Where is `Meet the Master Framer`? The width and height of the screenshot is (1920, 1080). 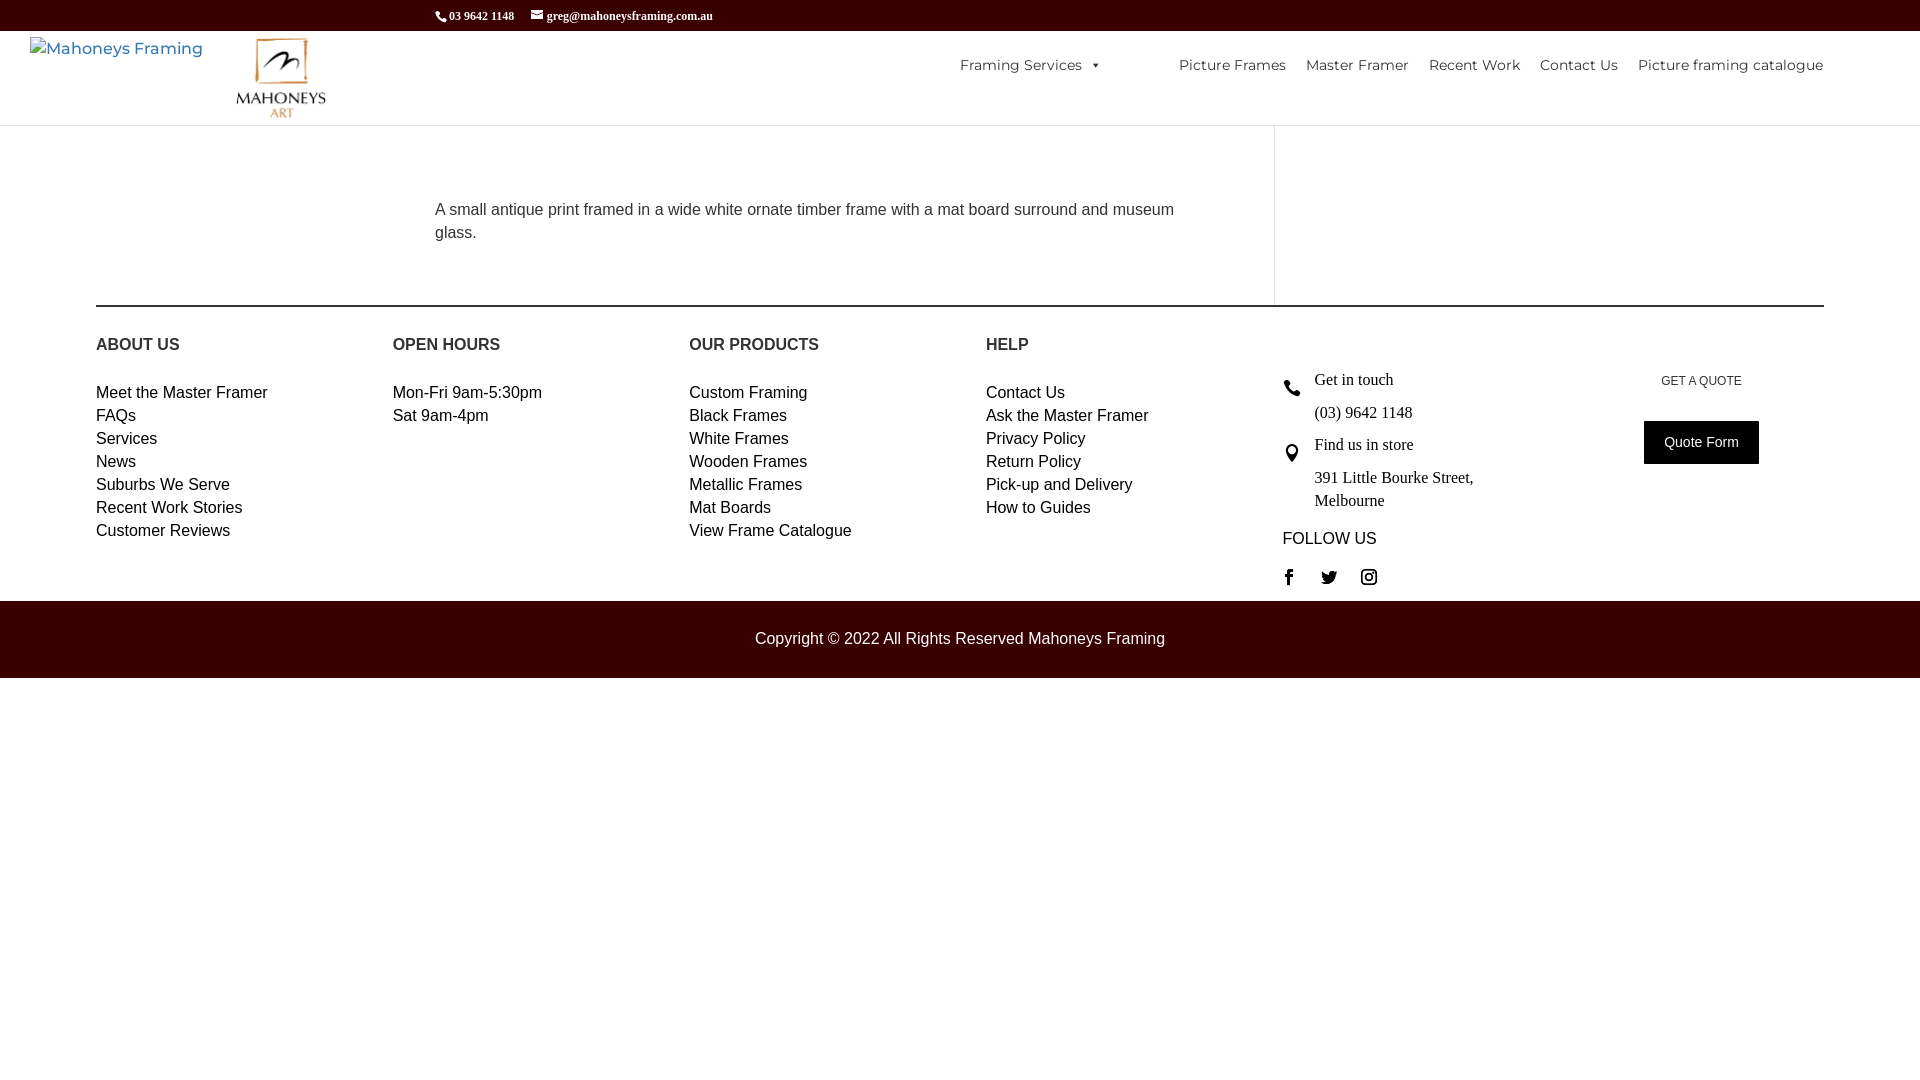 Meet the Master Framer is located at coordinates (182, 392).